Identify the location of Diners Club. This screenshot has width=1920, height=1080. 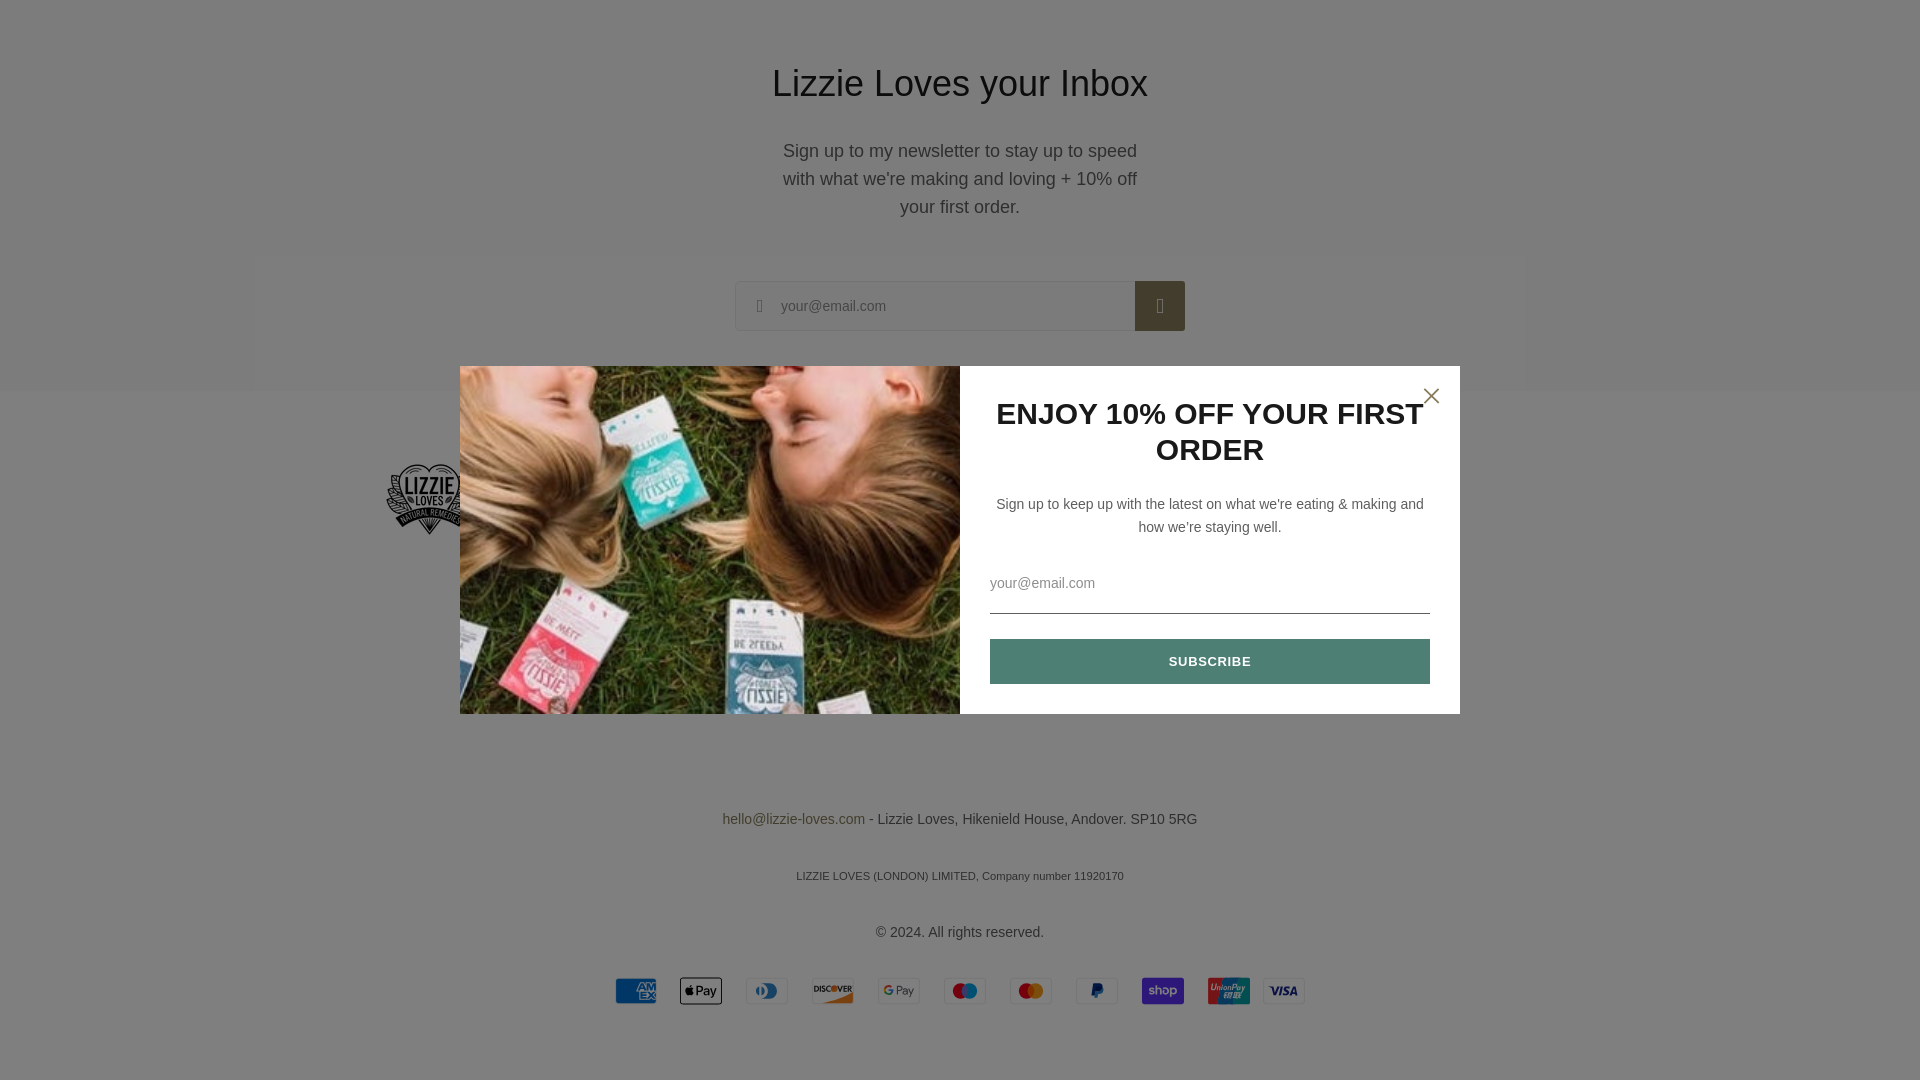
(766, 990).